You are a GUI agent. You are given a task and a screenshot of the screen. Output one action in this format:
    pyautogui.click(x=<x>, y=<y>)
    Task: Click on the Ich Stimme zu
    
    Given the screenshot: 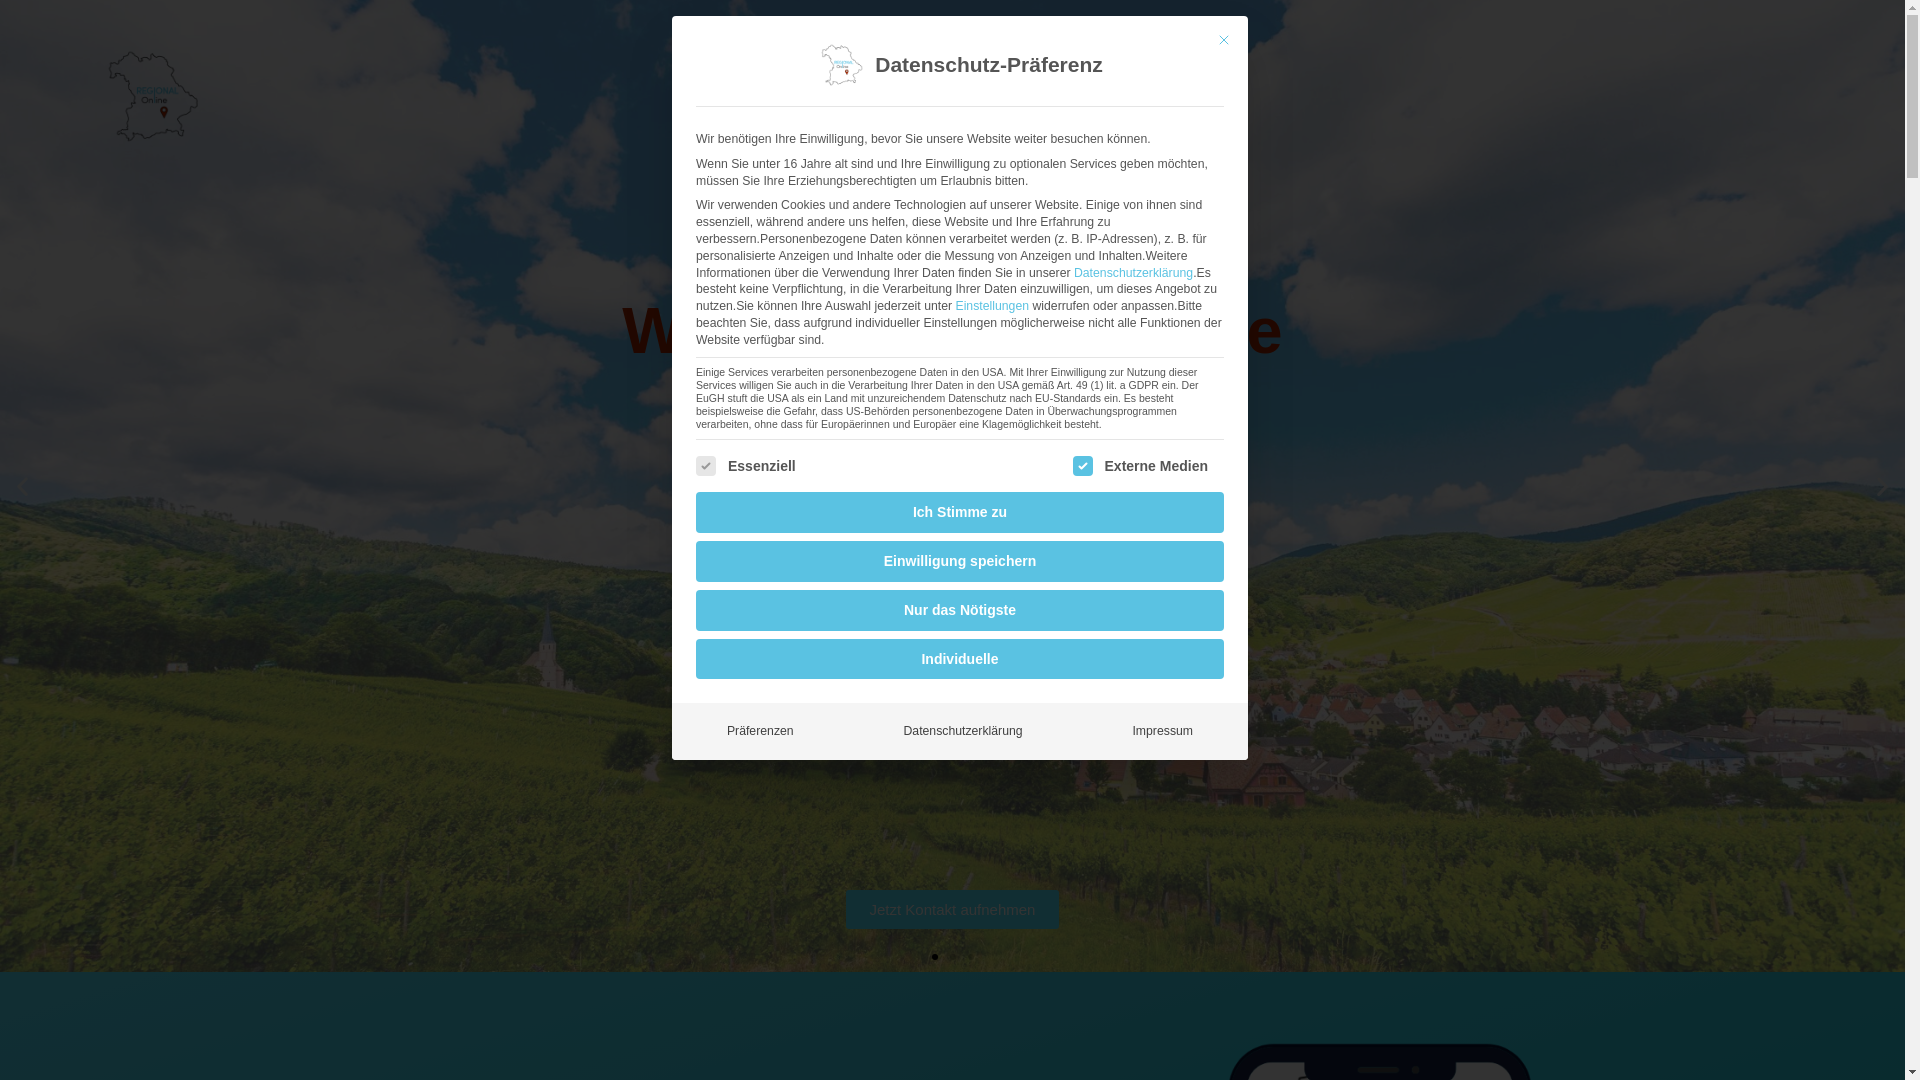 What is the action you would take?
    pyautogui.click(x=960, y=512)
    